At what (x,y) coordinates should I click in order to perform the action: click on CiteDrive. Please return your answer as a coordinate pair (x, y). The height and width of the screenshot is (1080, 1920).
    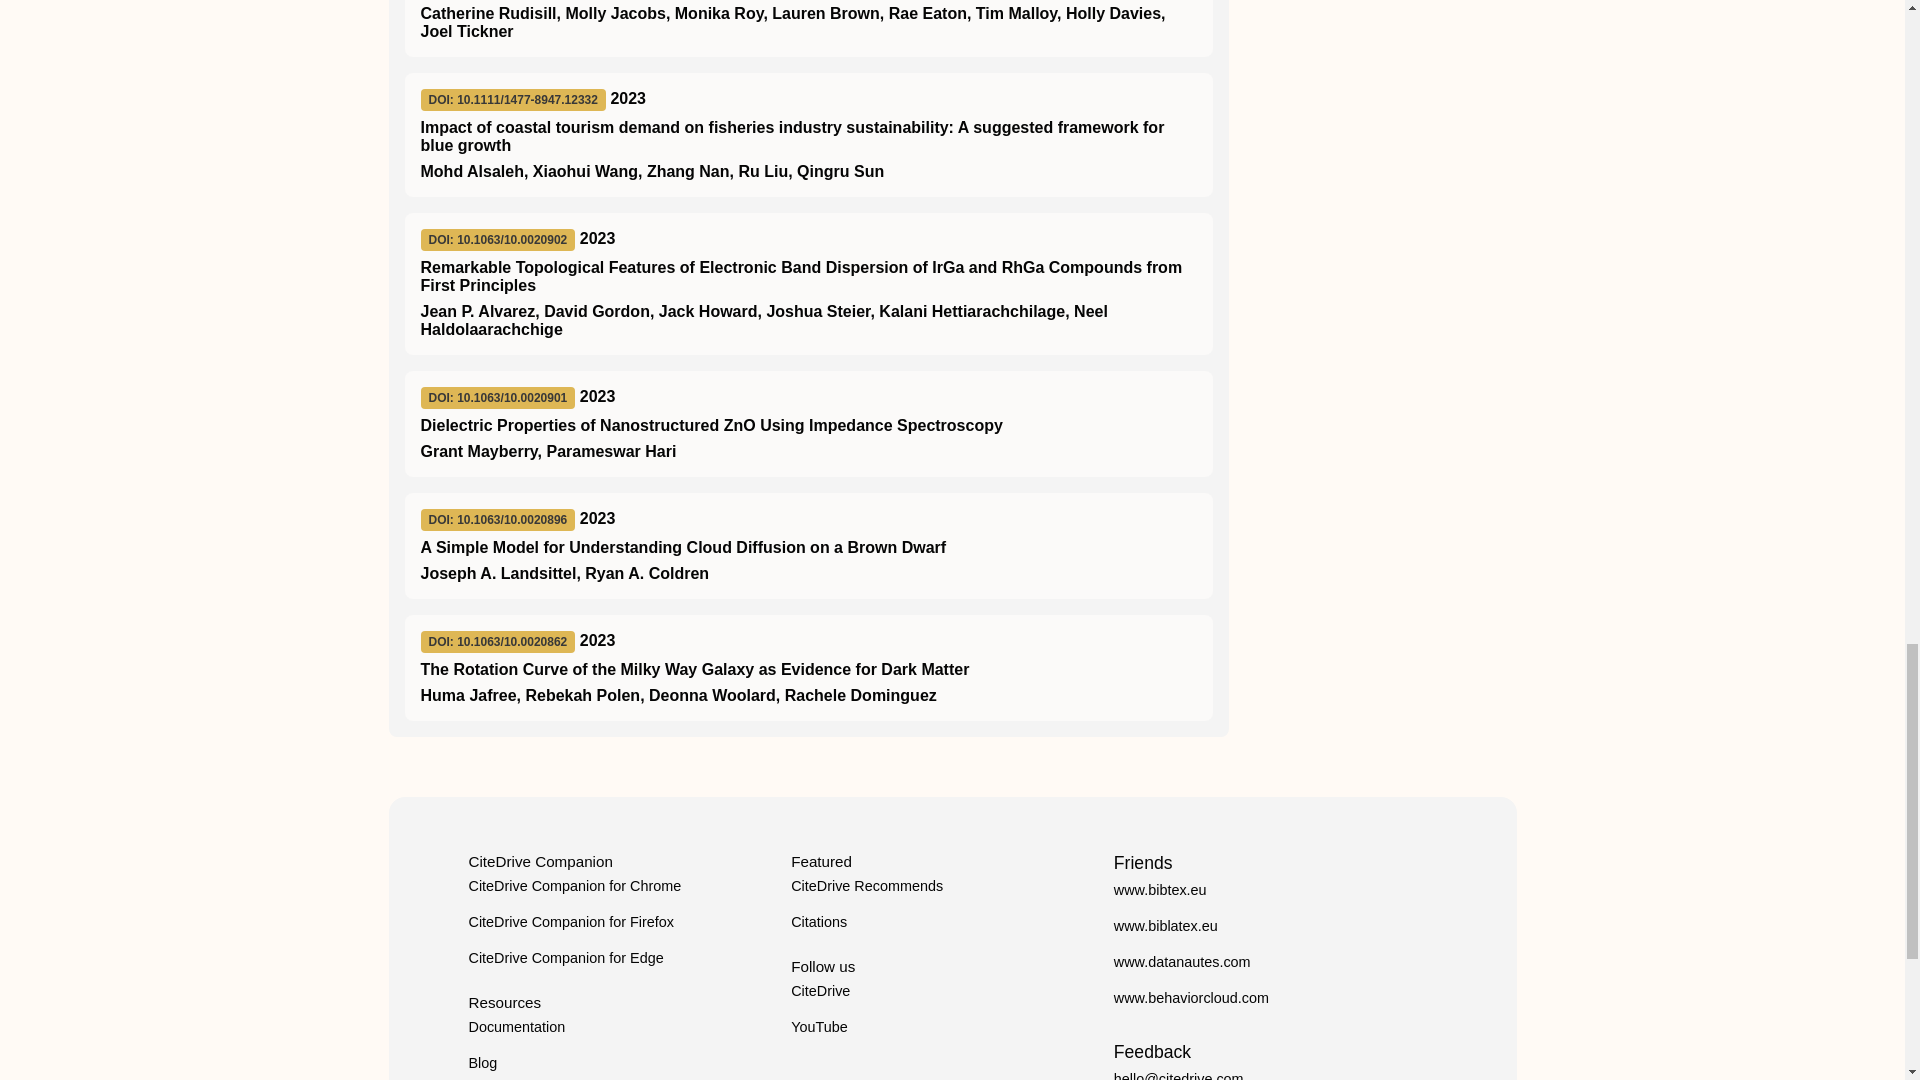
    Looking at the image, I should click on (820, 990).